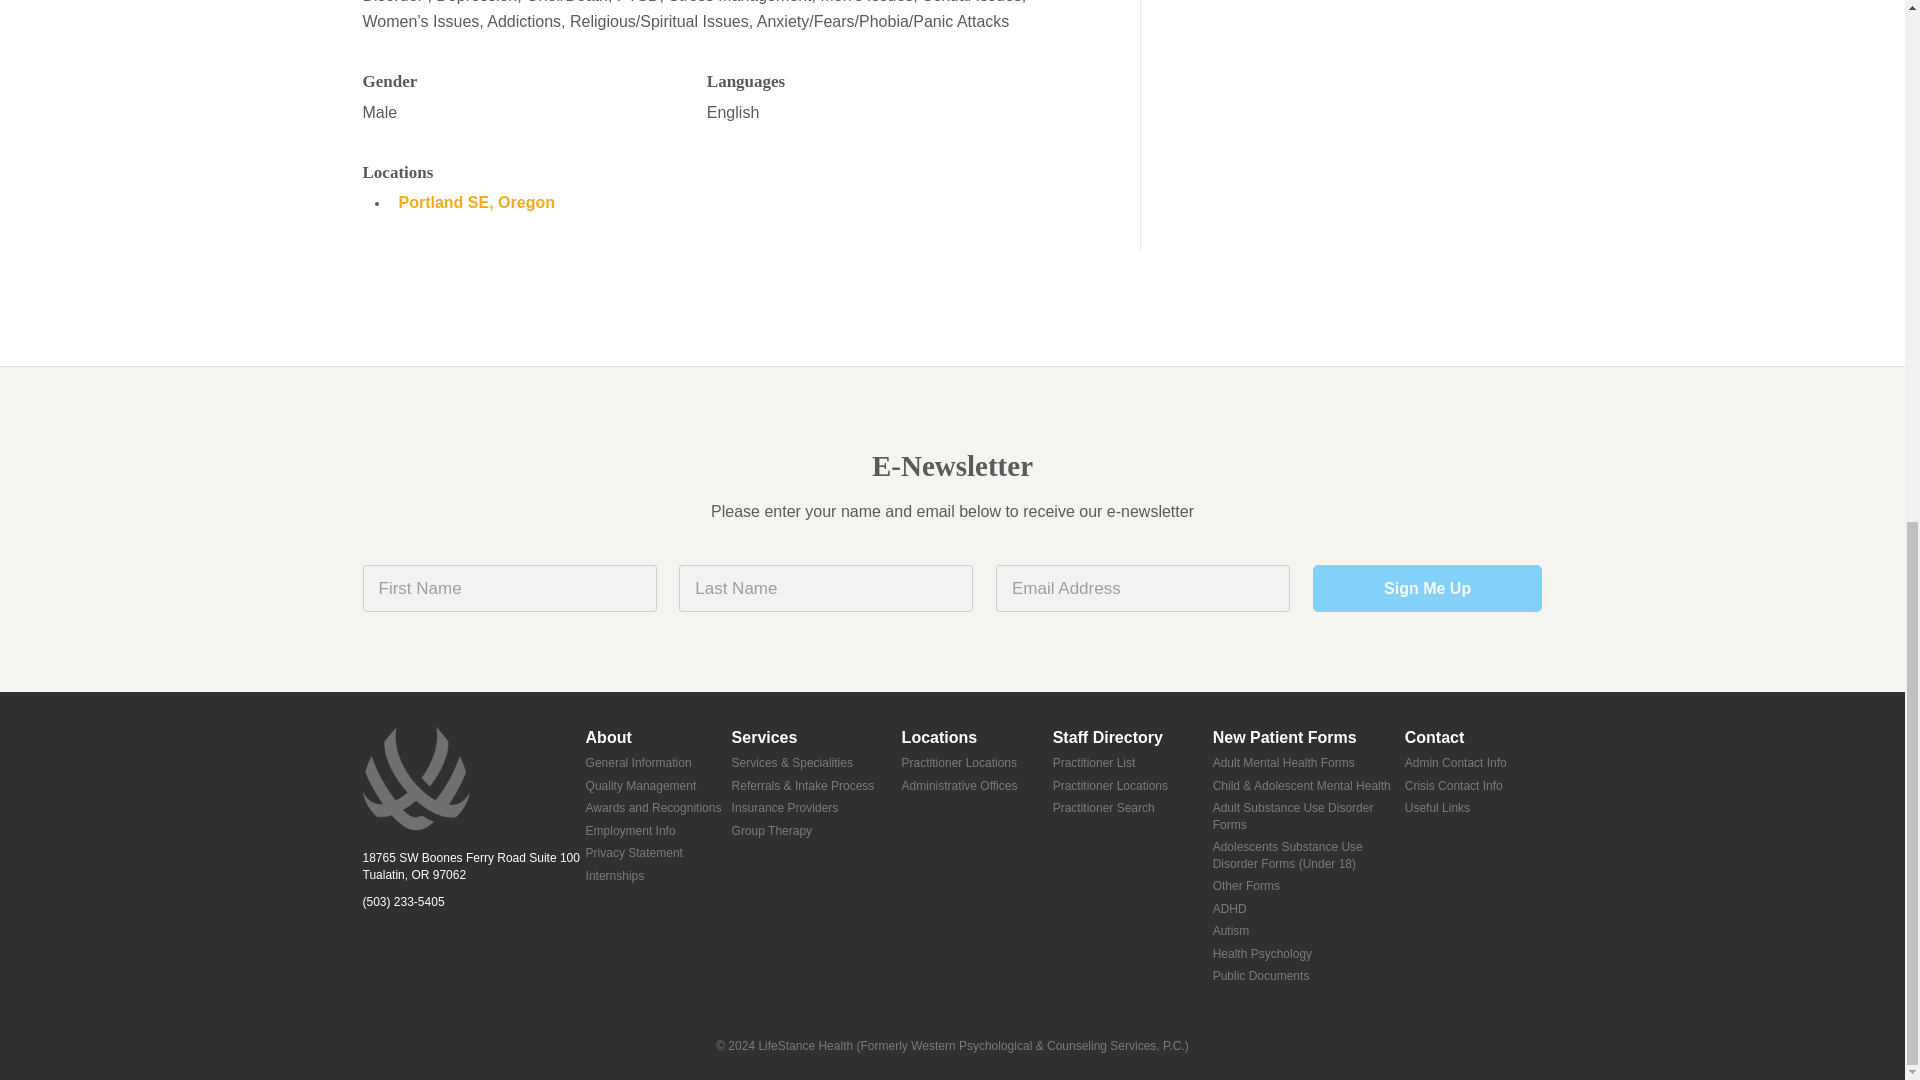 The width and height of the screenshot is (1920, 1080). Describe the element at coordinates (1132, 808) in the screenshot. I see `Practitioner Search` at that location.